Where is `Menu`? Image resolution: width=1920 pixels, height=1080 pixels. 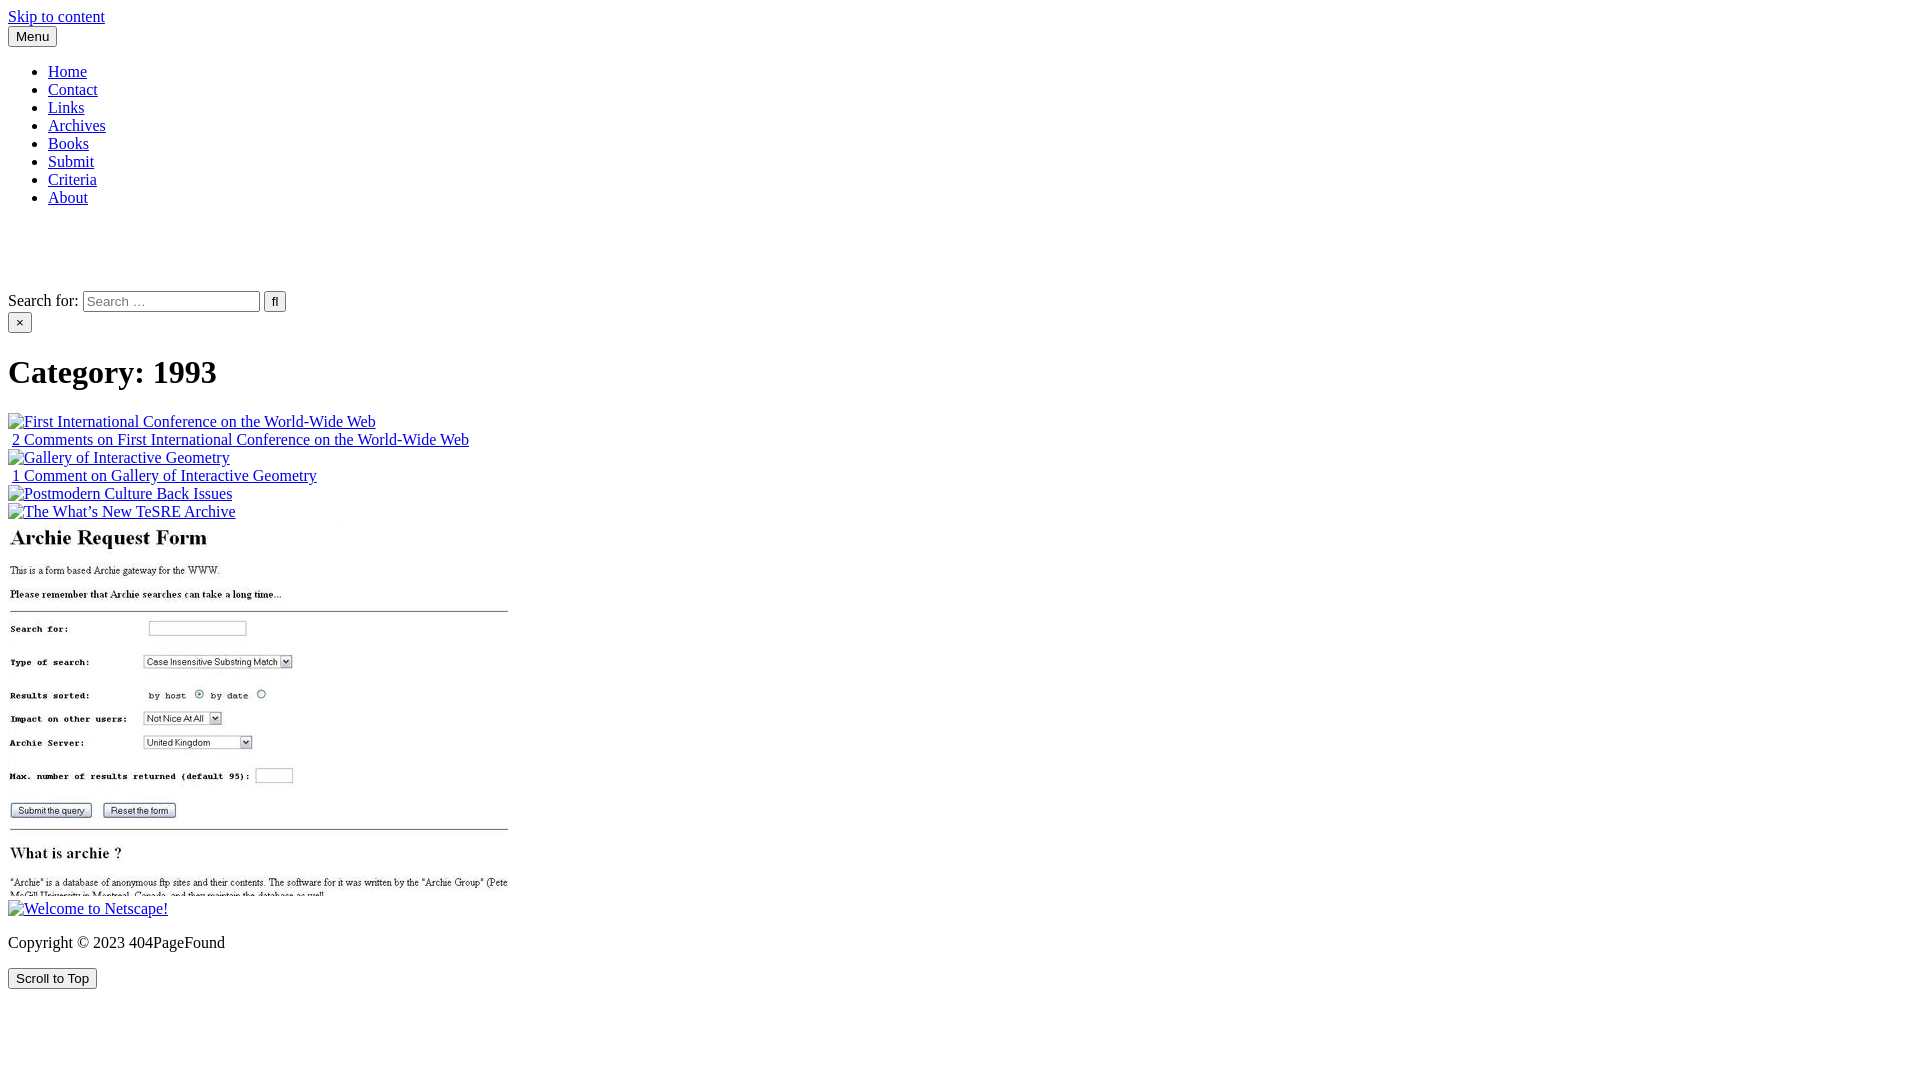 Menu is located at coordinates (32, 36).